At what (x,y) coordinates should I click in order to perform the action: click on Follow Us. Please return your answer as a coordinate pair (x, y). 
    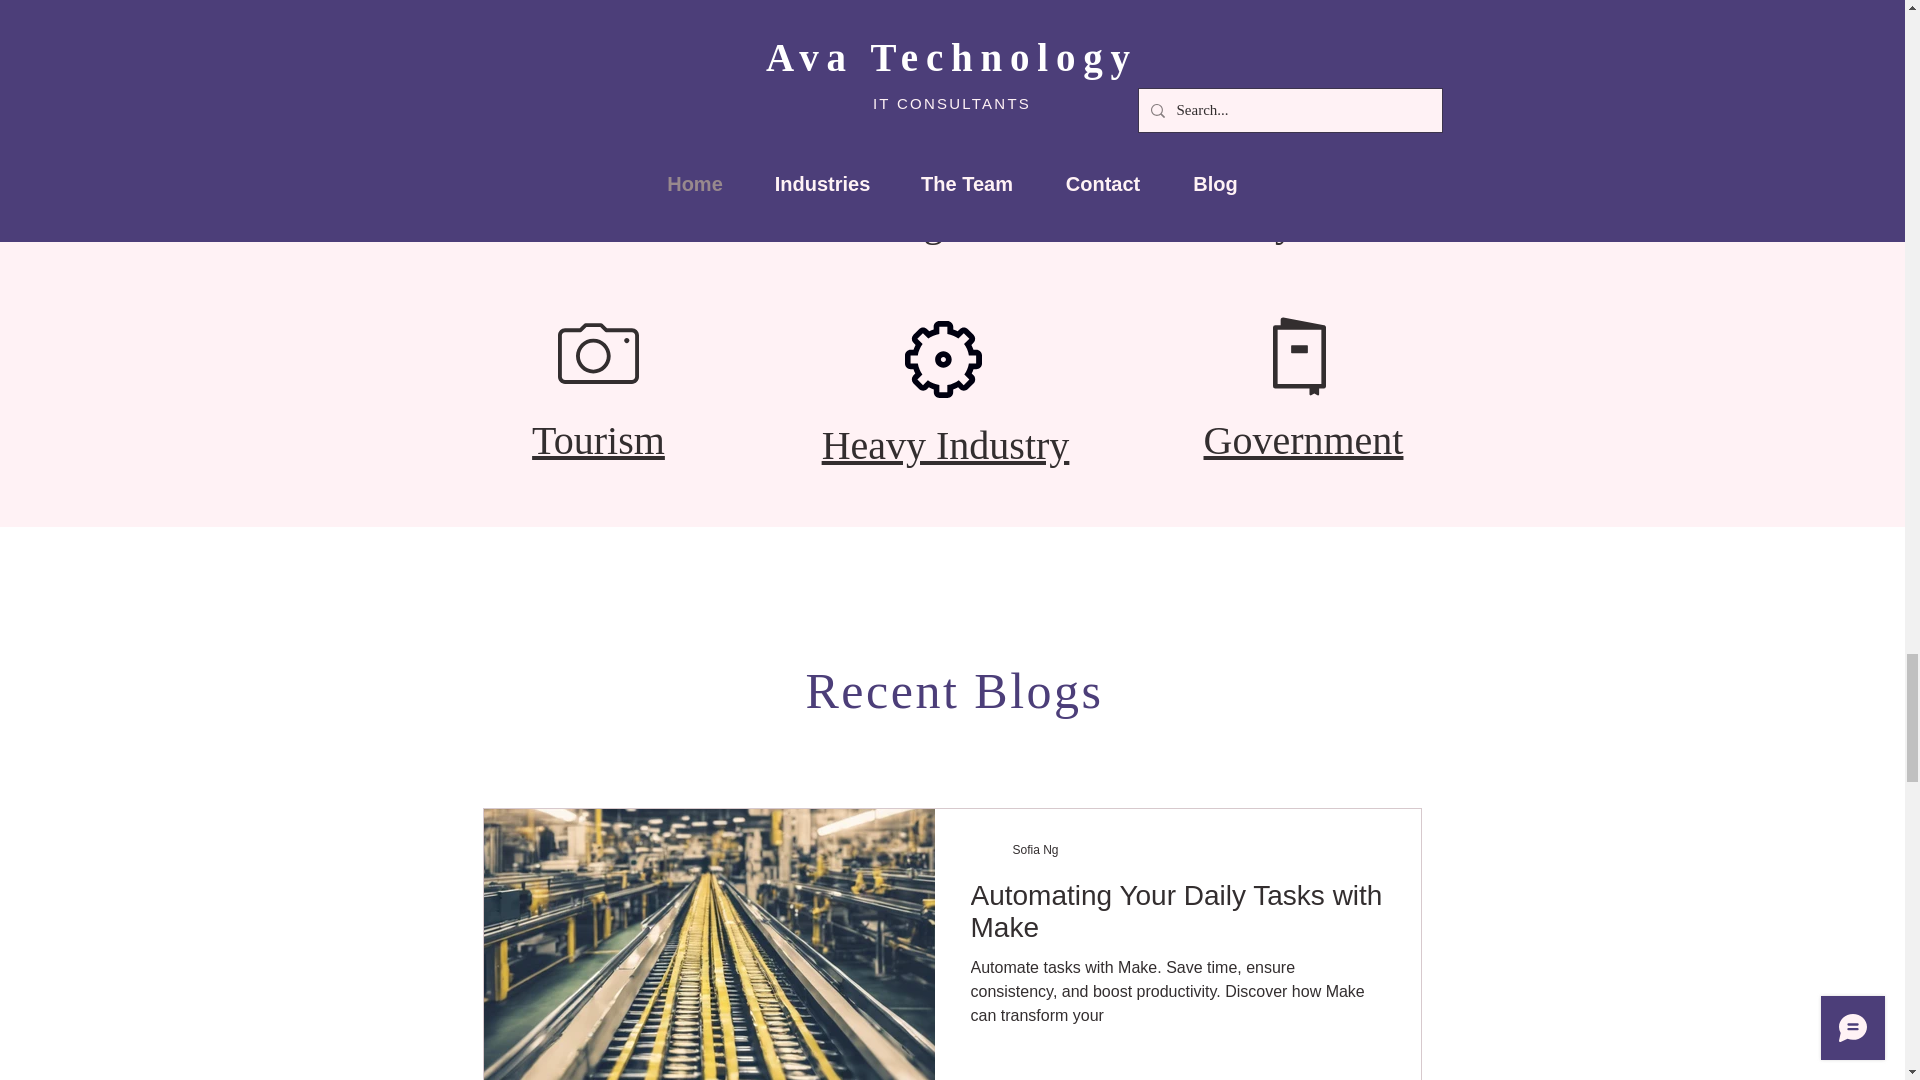
    Looking at the image, I should click on (952, 895).